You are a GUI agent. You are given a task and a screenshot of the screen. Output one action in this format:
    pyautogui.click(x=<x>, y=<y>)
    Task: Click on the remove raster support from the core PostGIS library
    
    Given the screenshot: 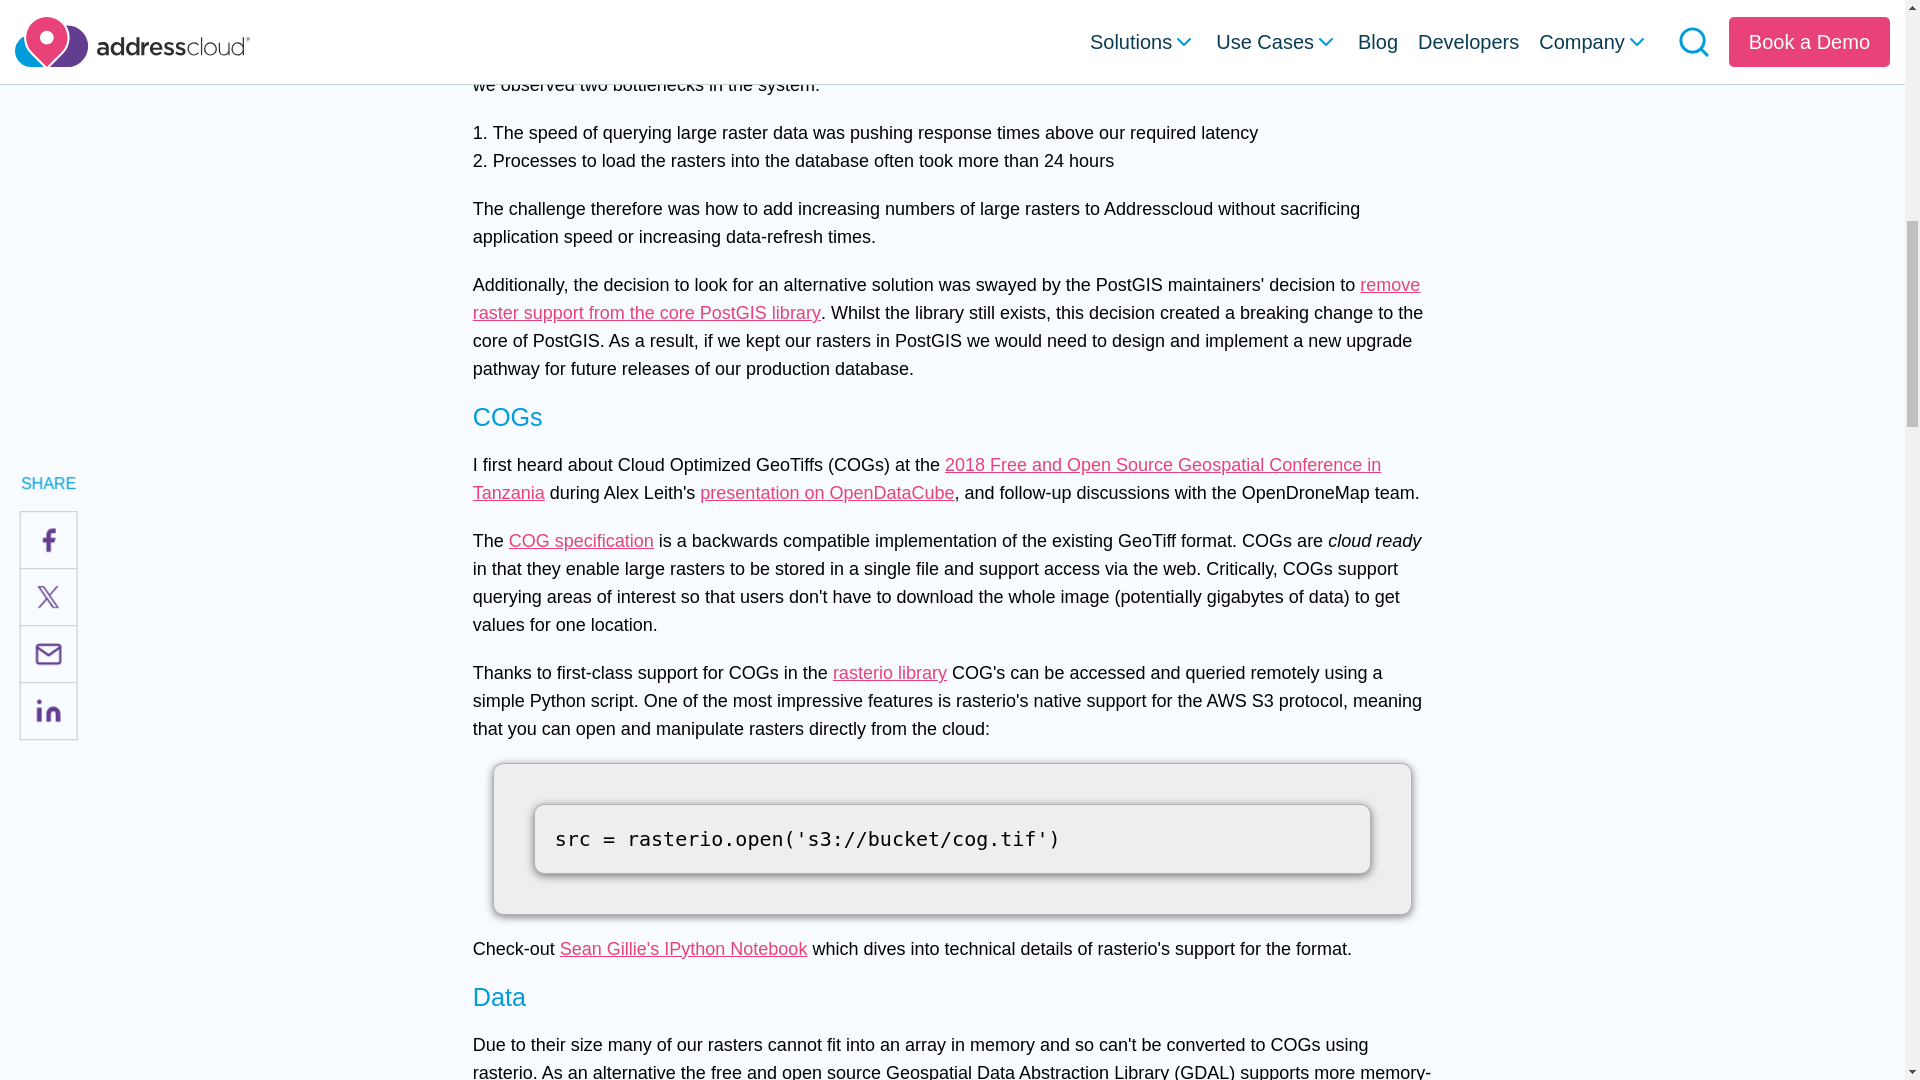 What is the action you would take?
    pyautogui.click(x=946, y=298)
    